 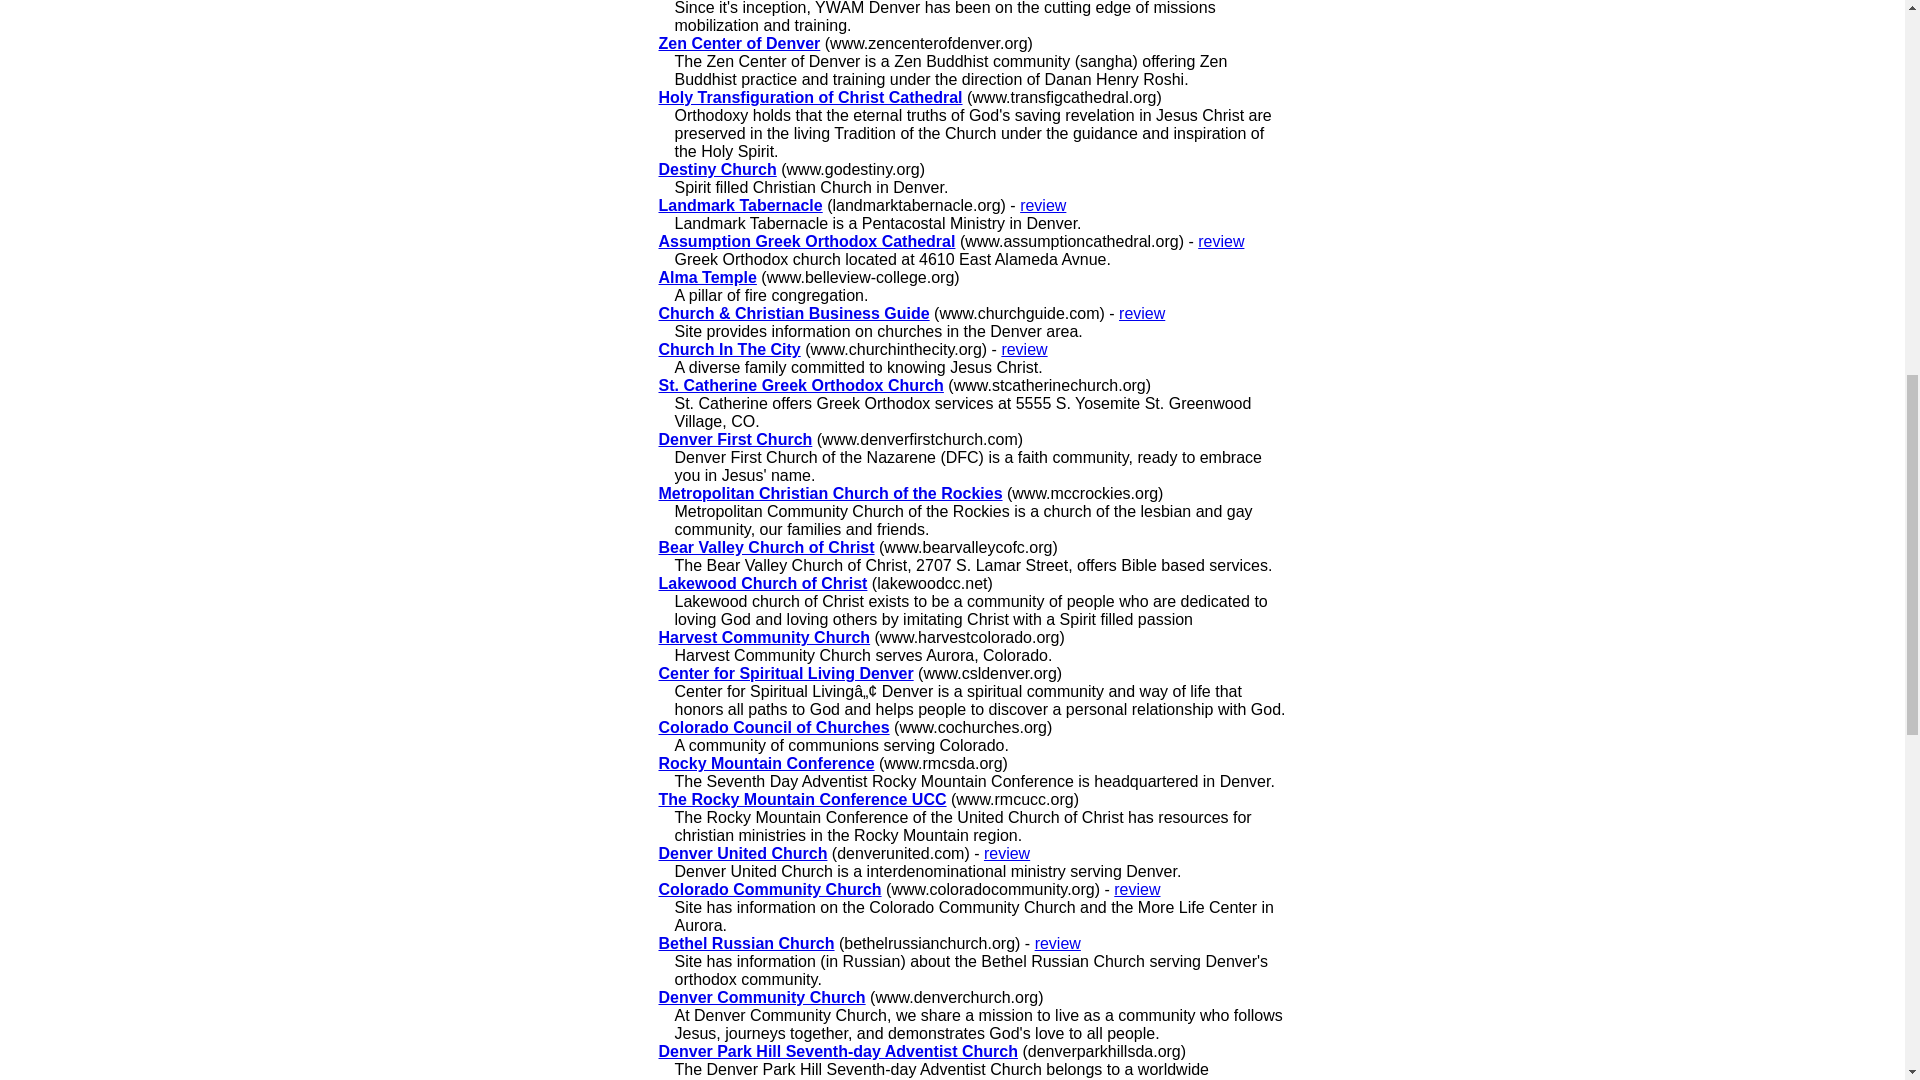 I want to click on review, so click(x=1023, y=349).